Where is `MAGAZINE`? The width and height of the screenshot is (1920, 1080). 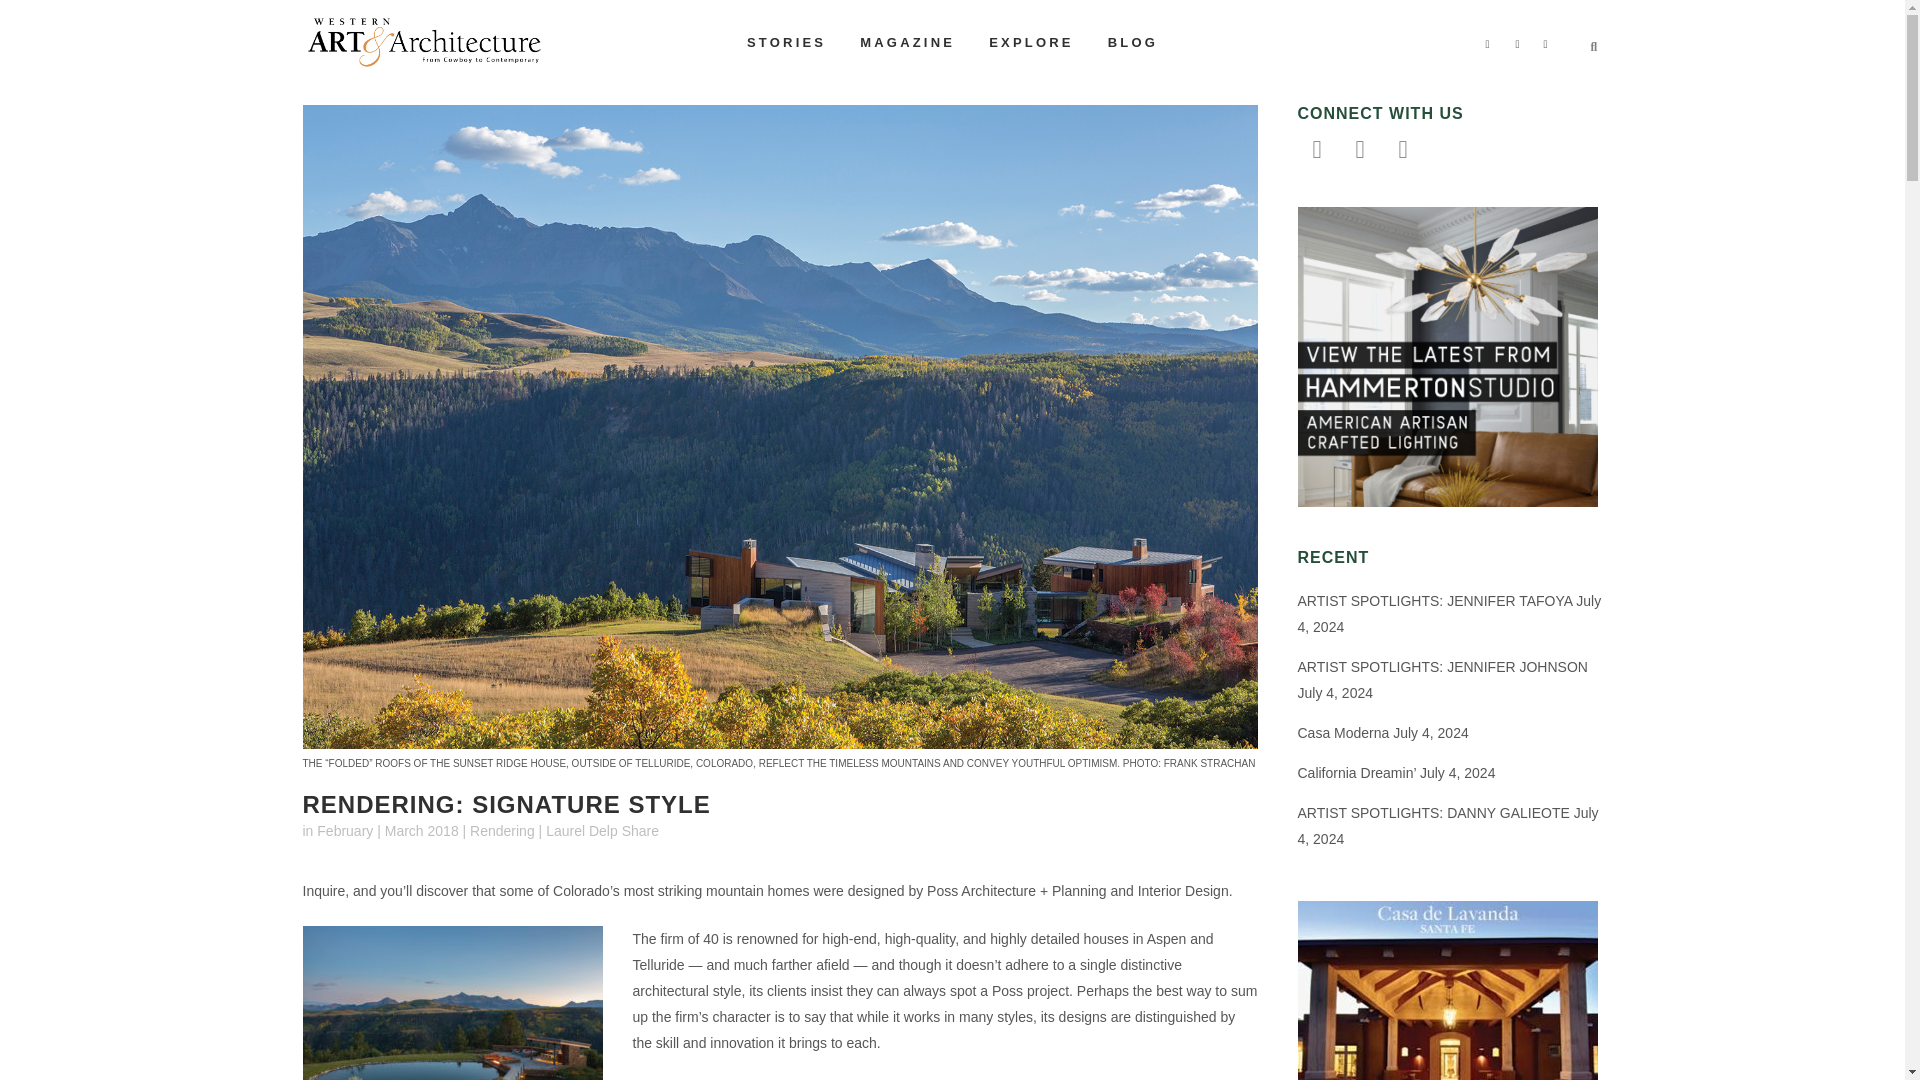 MAGAZINE is located at coordinates (906, 42).